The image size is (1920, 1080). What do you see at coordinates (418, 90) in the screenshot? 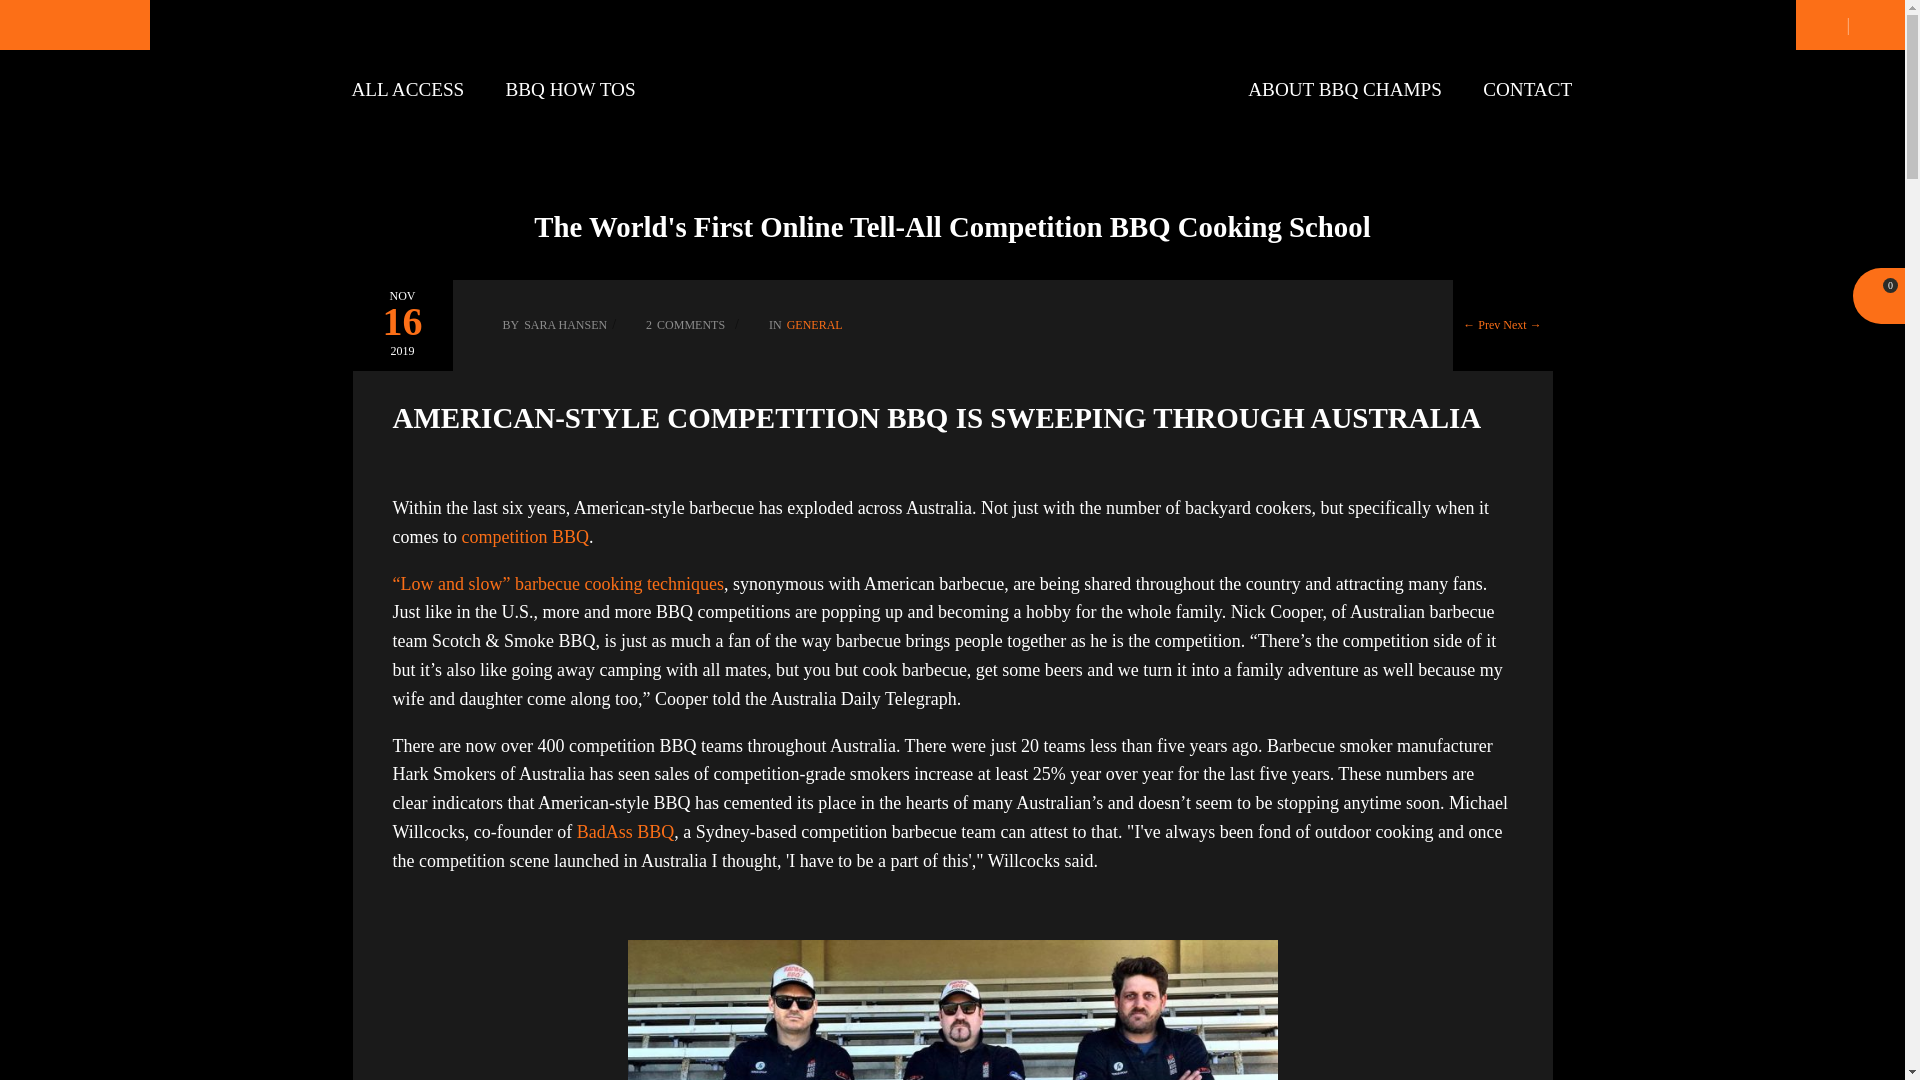
I see `ALL ACCESS` at bounding box center [418, 90].